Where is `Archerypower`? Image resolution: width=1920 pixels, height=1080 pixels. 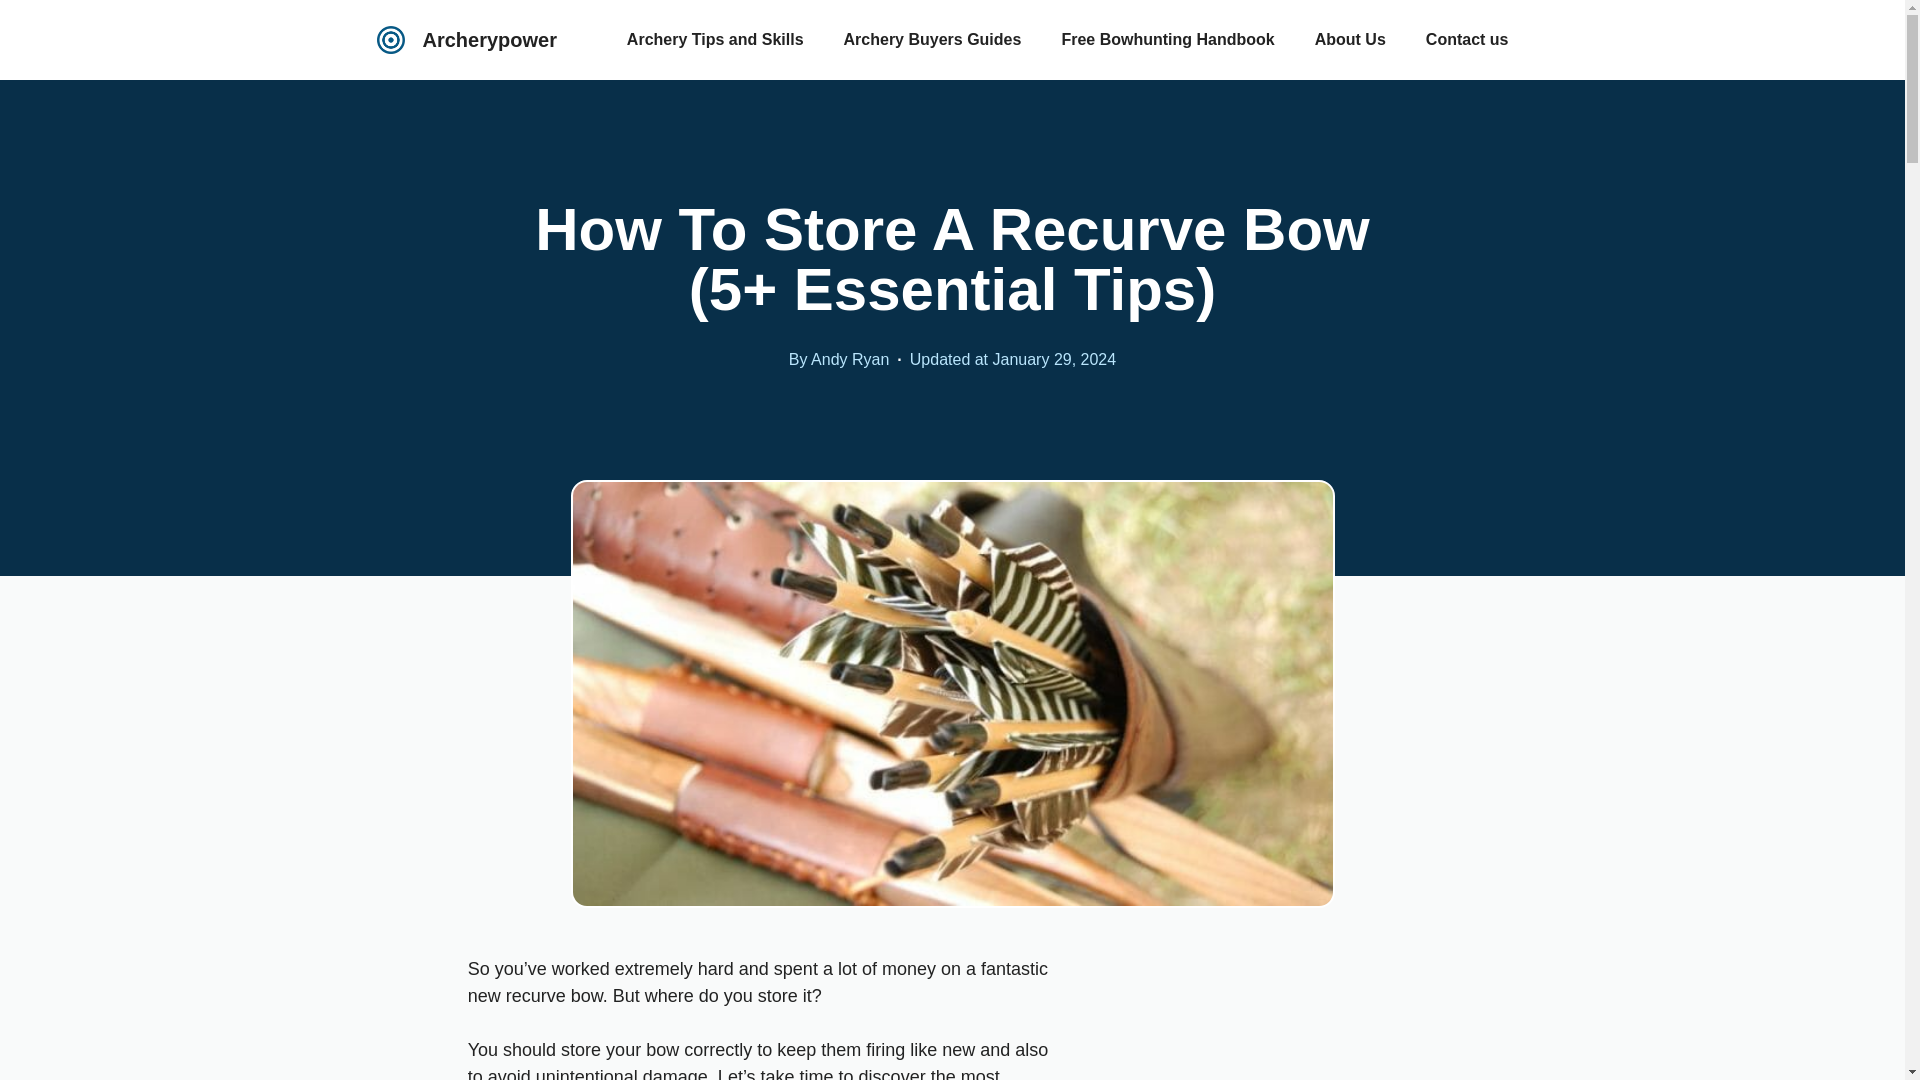
Archerypower is located at coordinates (489, 40).